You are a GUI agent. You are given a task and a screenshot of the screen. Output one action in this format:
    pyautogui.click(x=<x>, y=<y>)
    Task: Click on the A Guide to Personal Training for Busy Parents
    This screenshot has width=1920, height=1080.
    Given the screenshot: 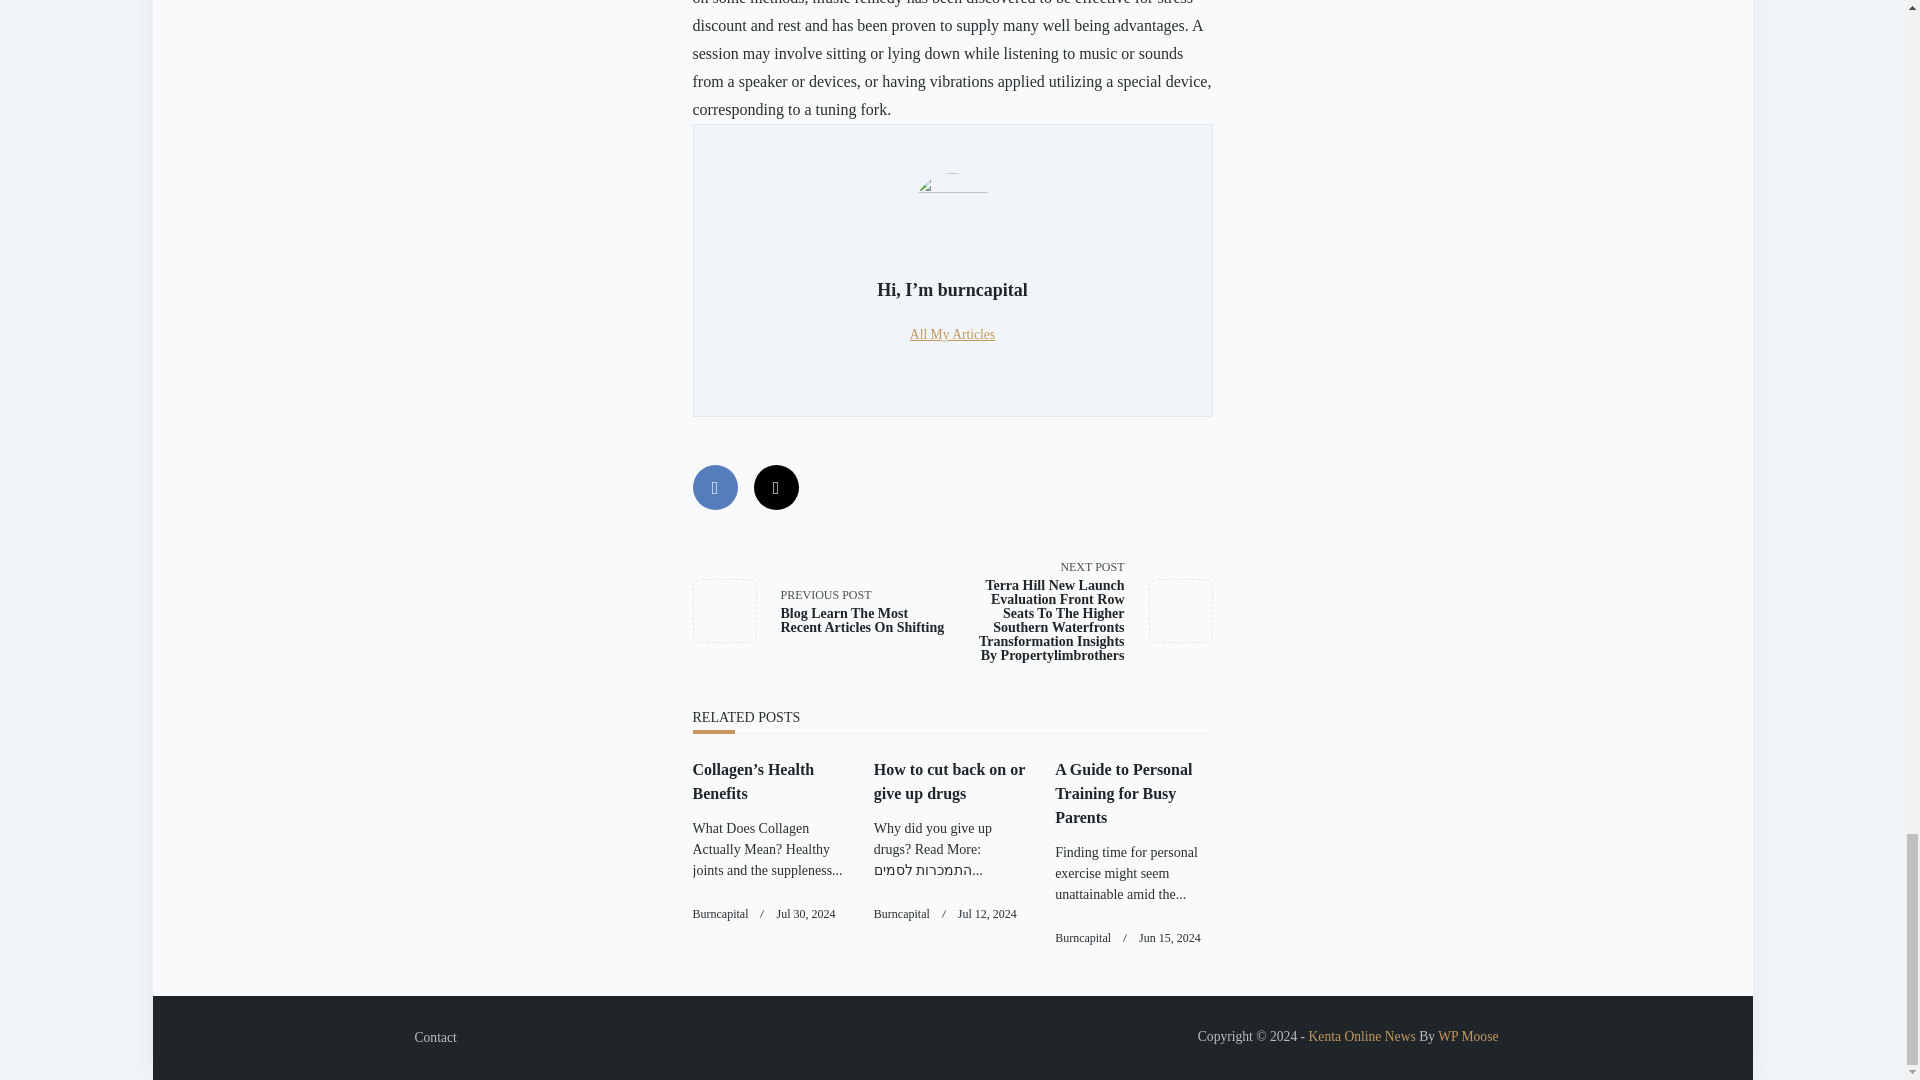 What is the action you would take?
    pyautogui.click(x=1123, y=794)
    